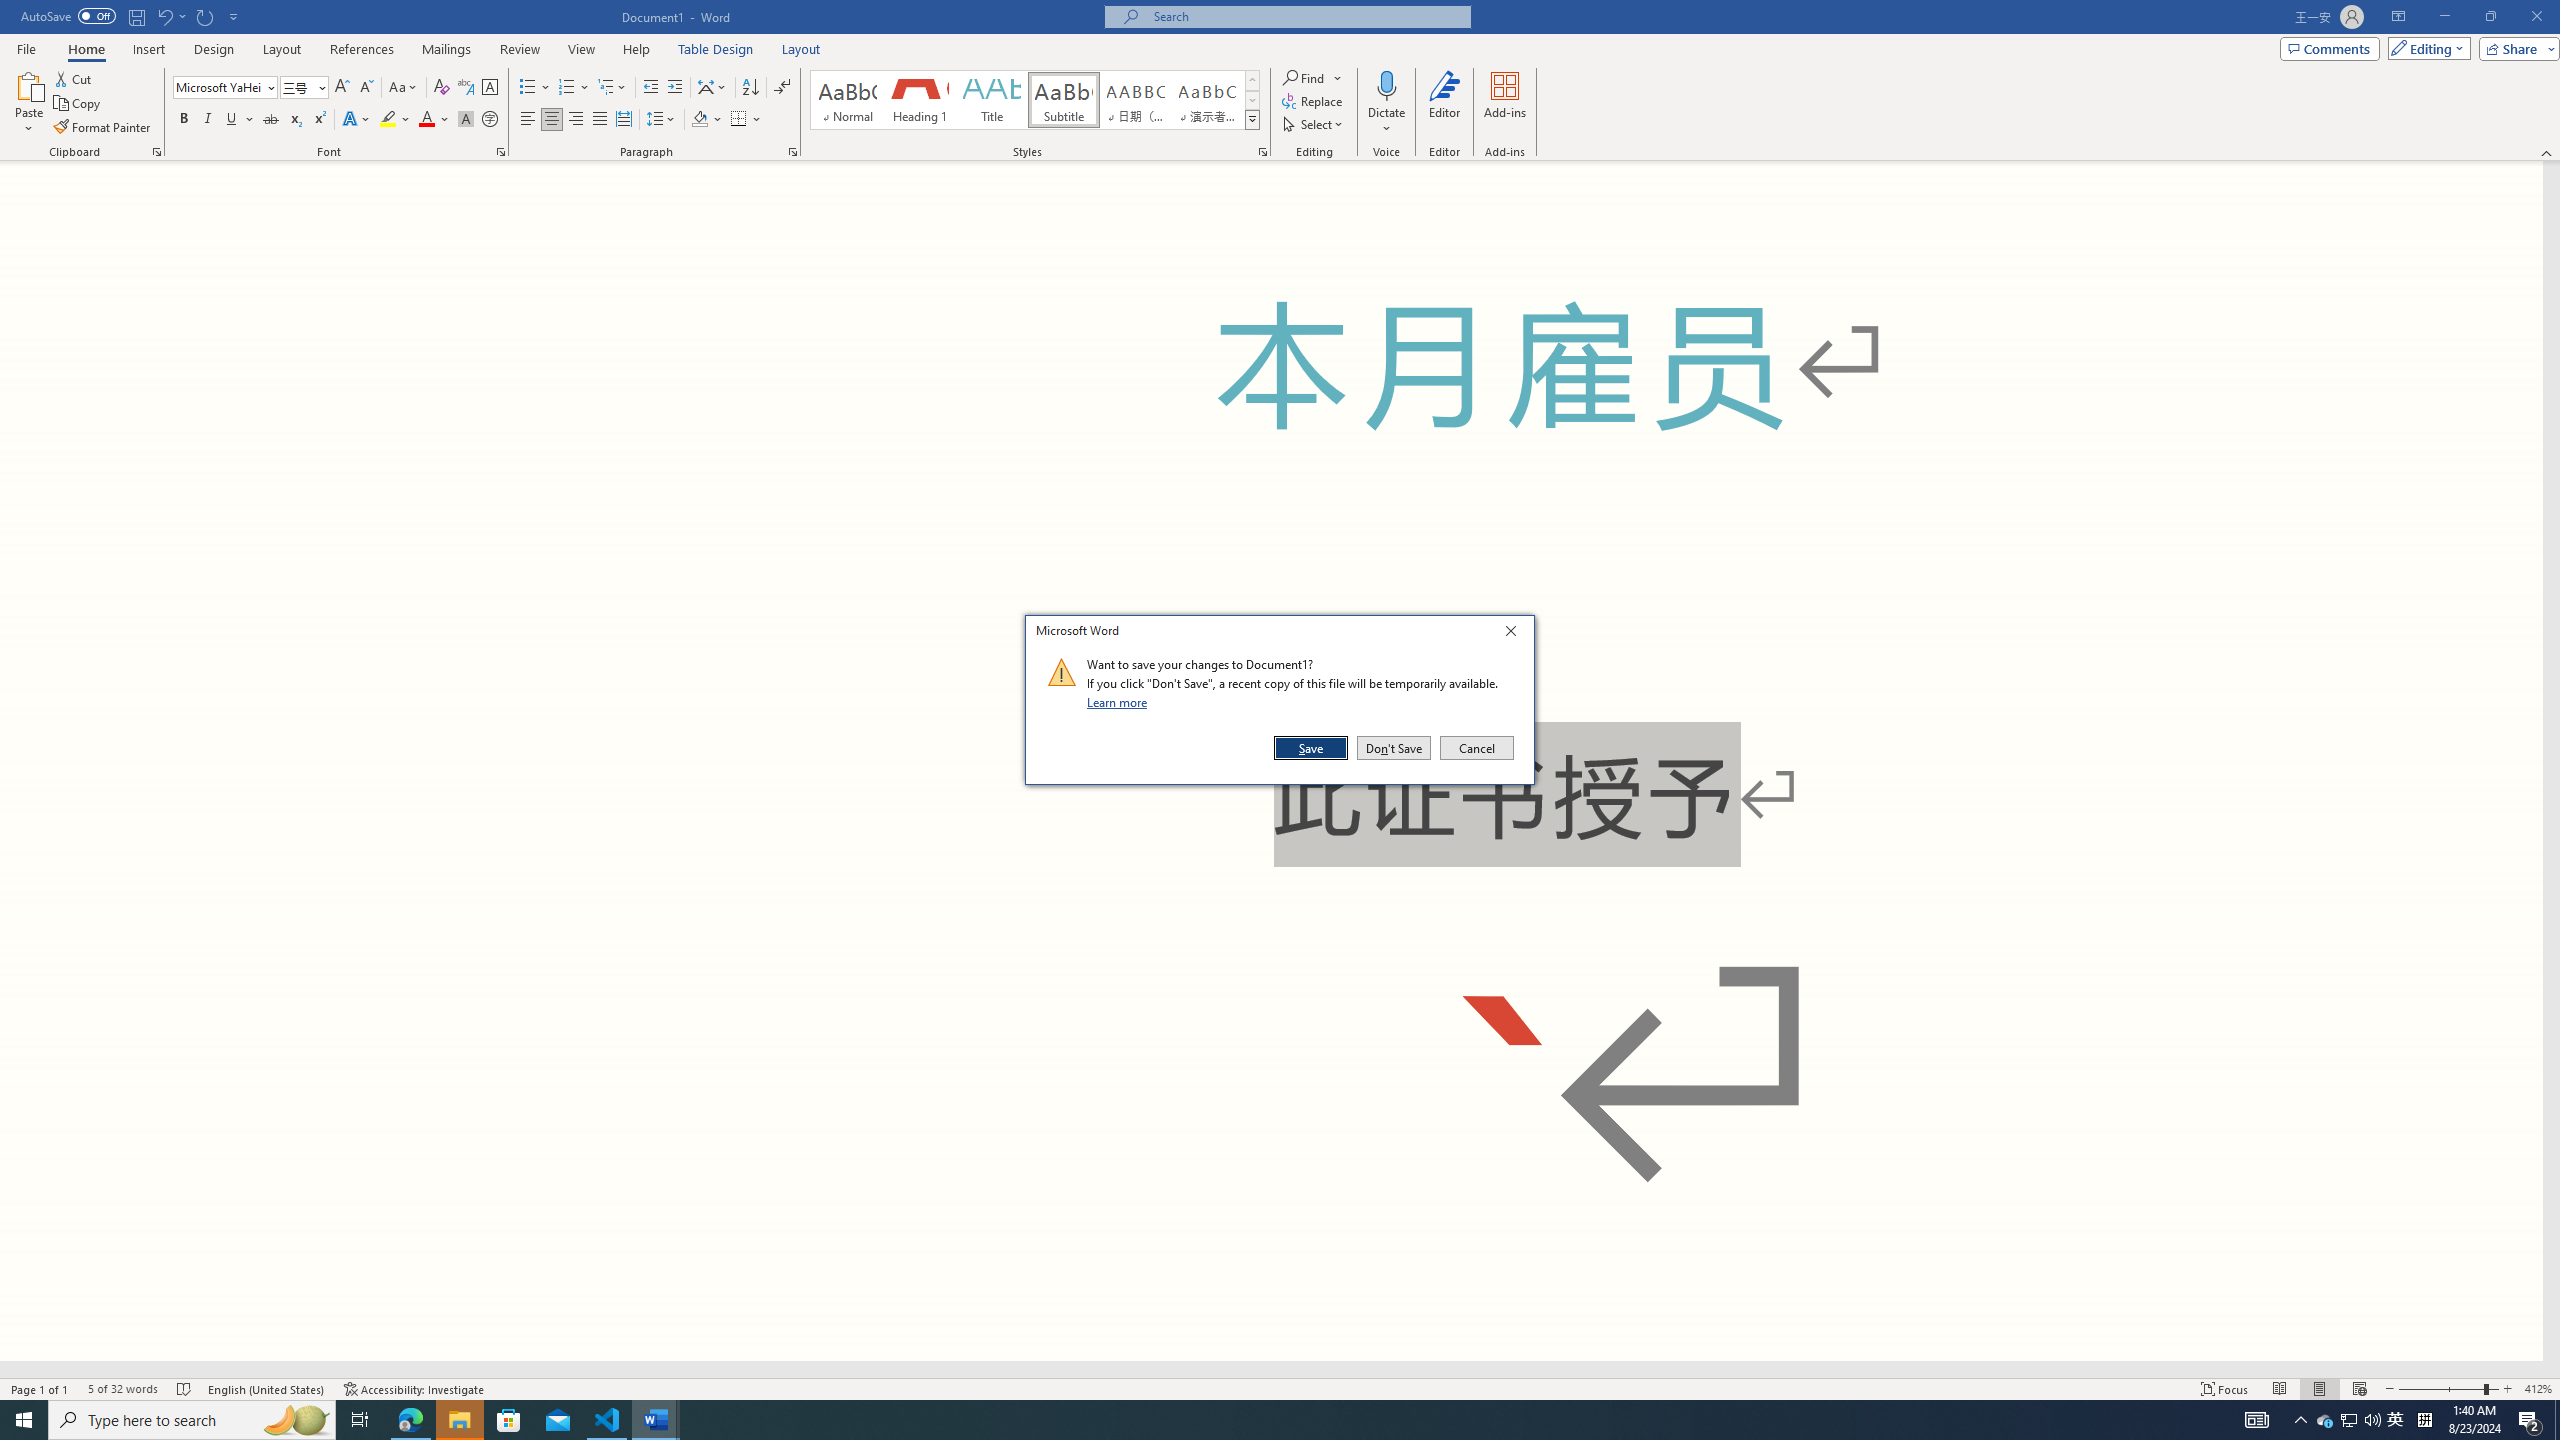 The height and width of the screenshot is (1440, 2560). Describe the element at coordinates (576, 120) in the screenshot. I see `Align Right` at that location.